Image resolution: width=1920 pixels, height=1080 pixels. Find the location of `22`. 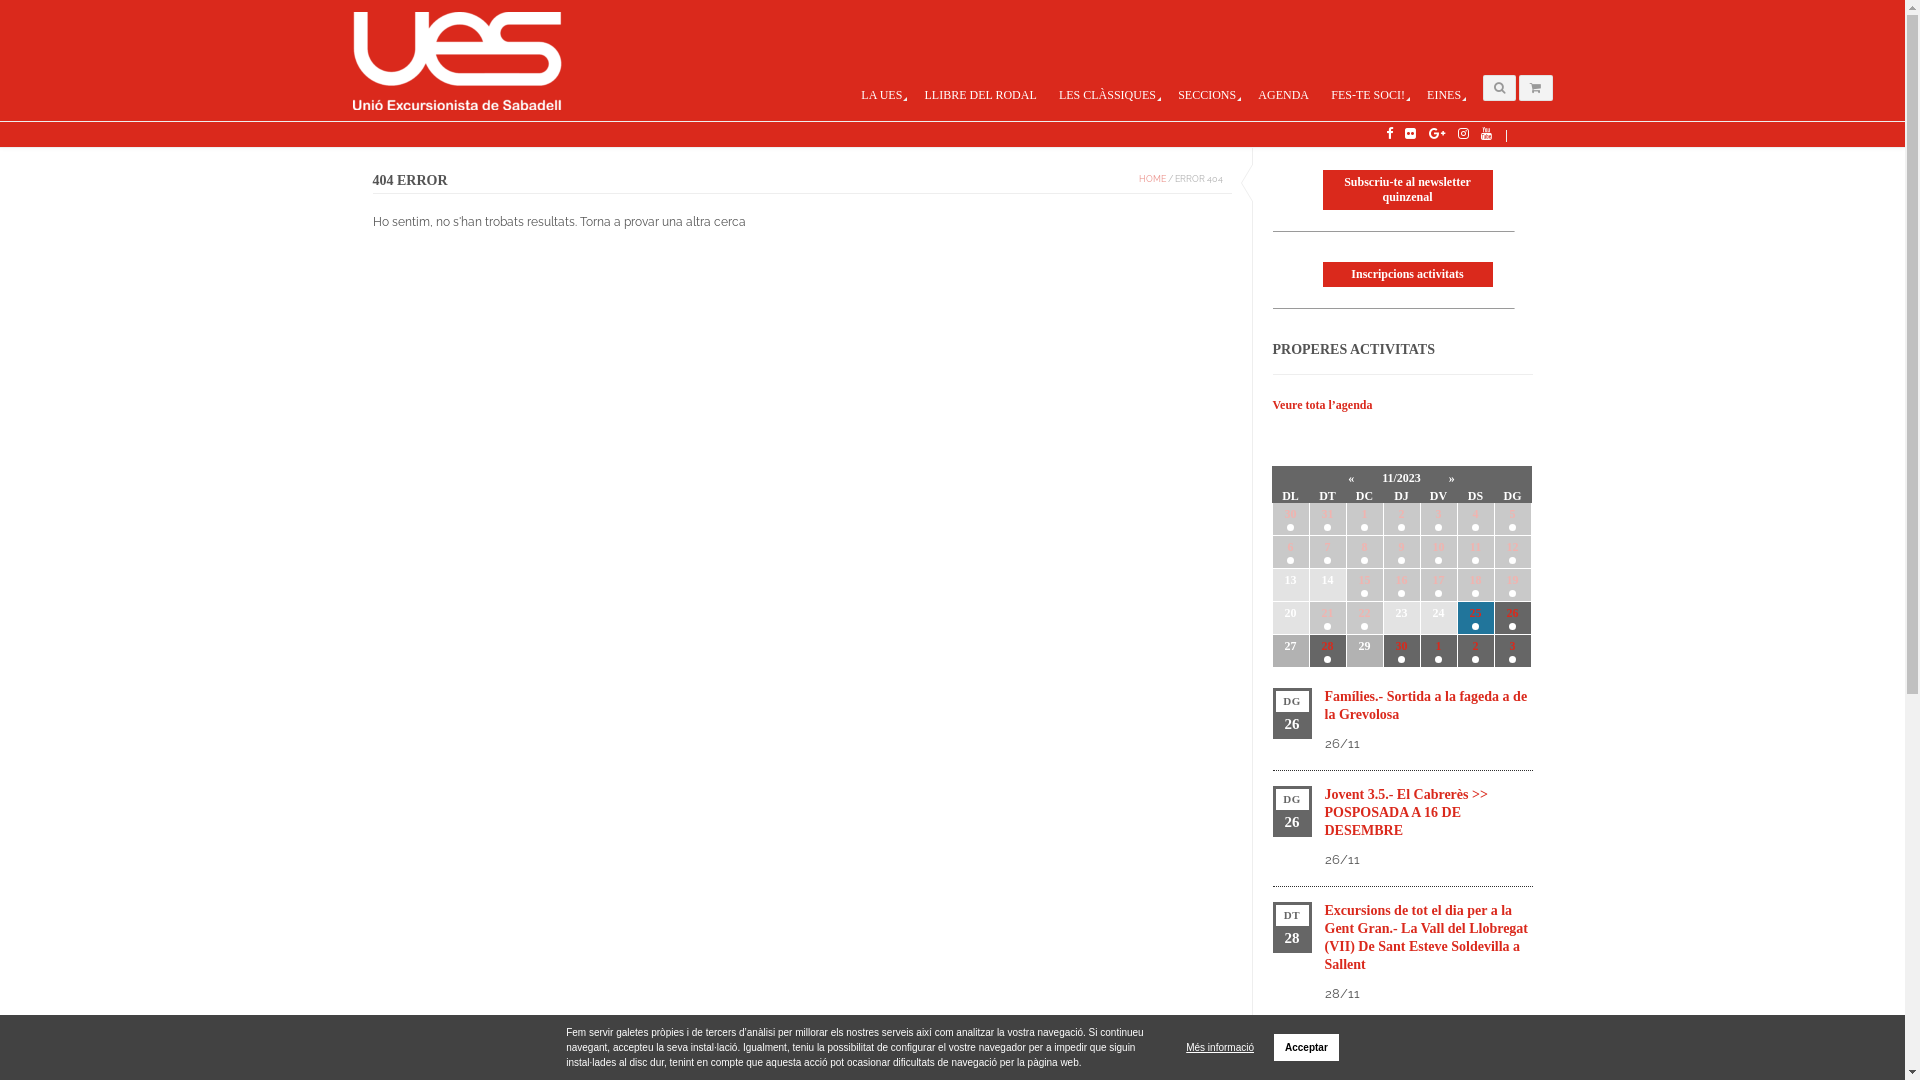

22 is located at coordinates (1364, 618).